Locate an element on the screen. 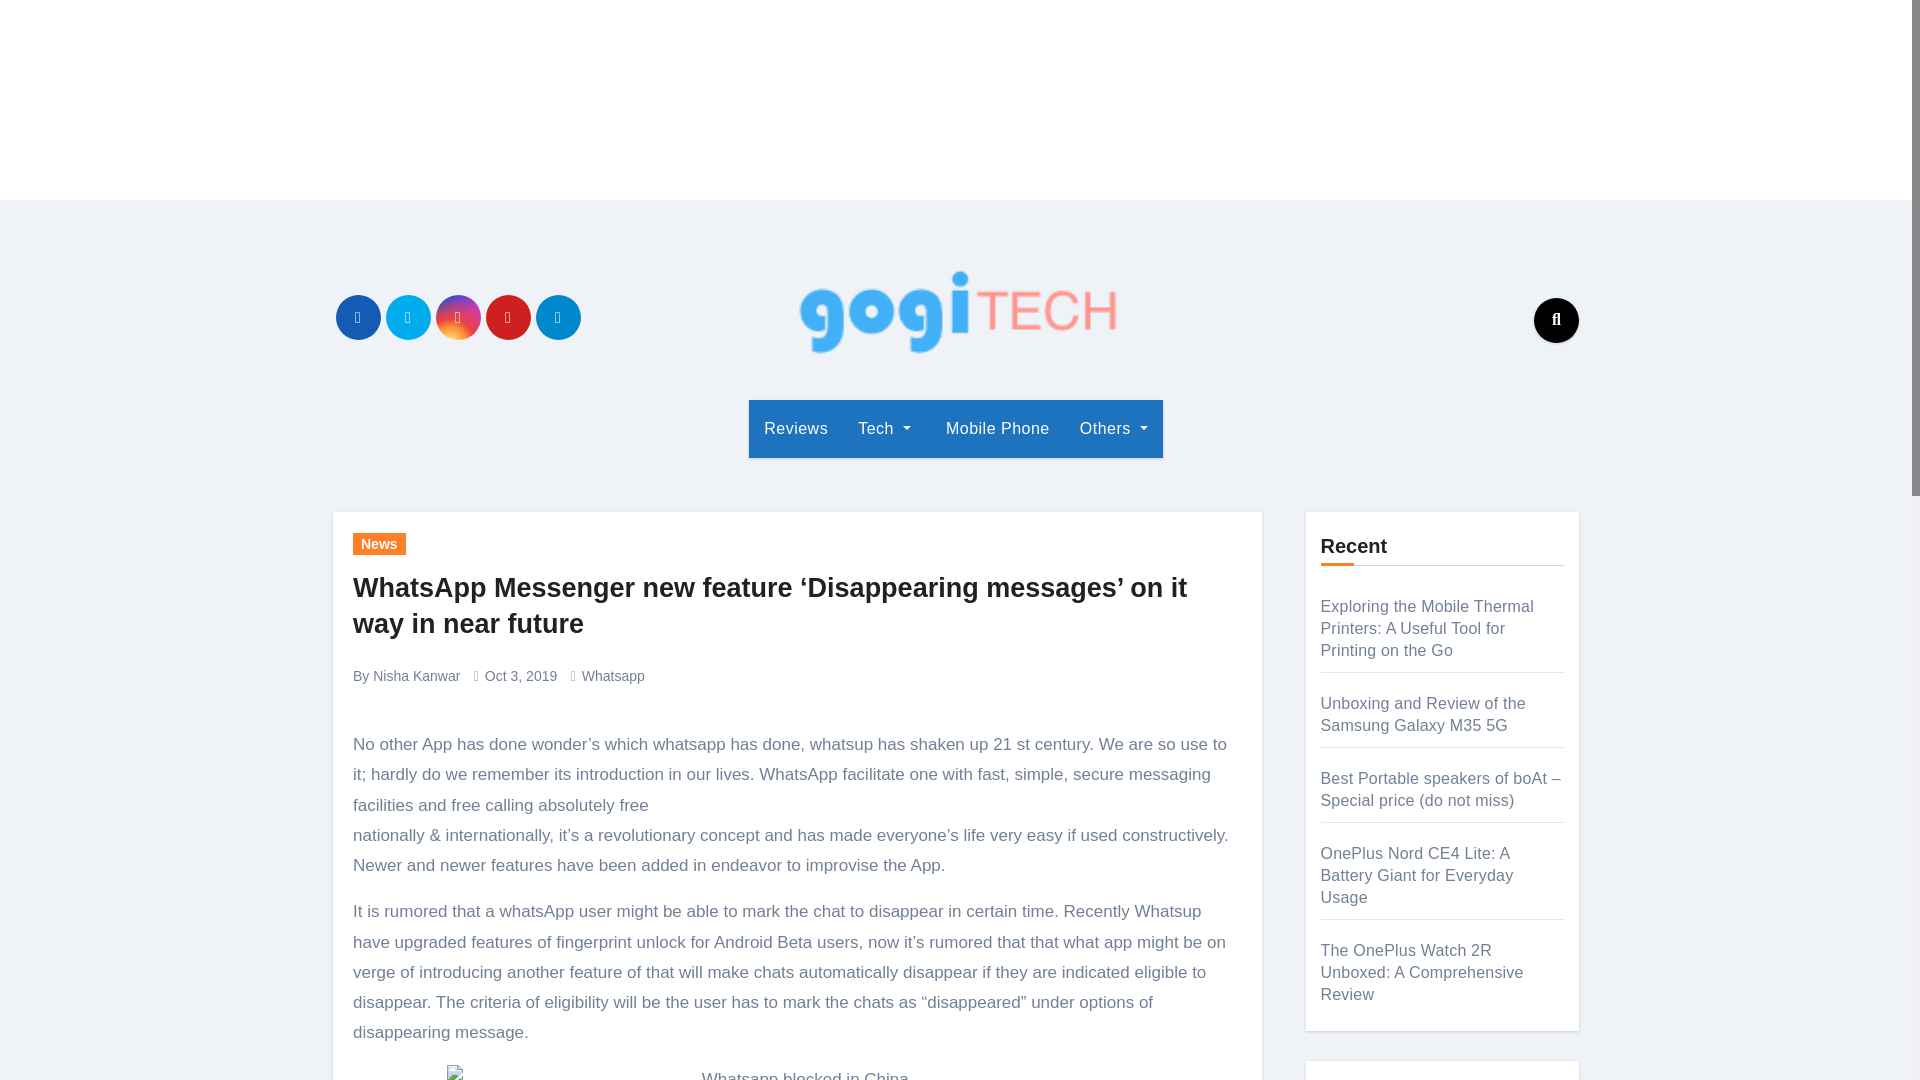 Image resolution: width=1920 pixels, height=1080 pixels. Reviews is located at coordinates (795, 428).